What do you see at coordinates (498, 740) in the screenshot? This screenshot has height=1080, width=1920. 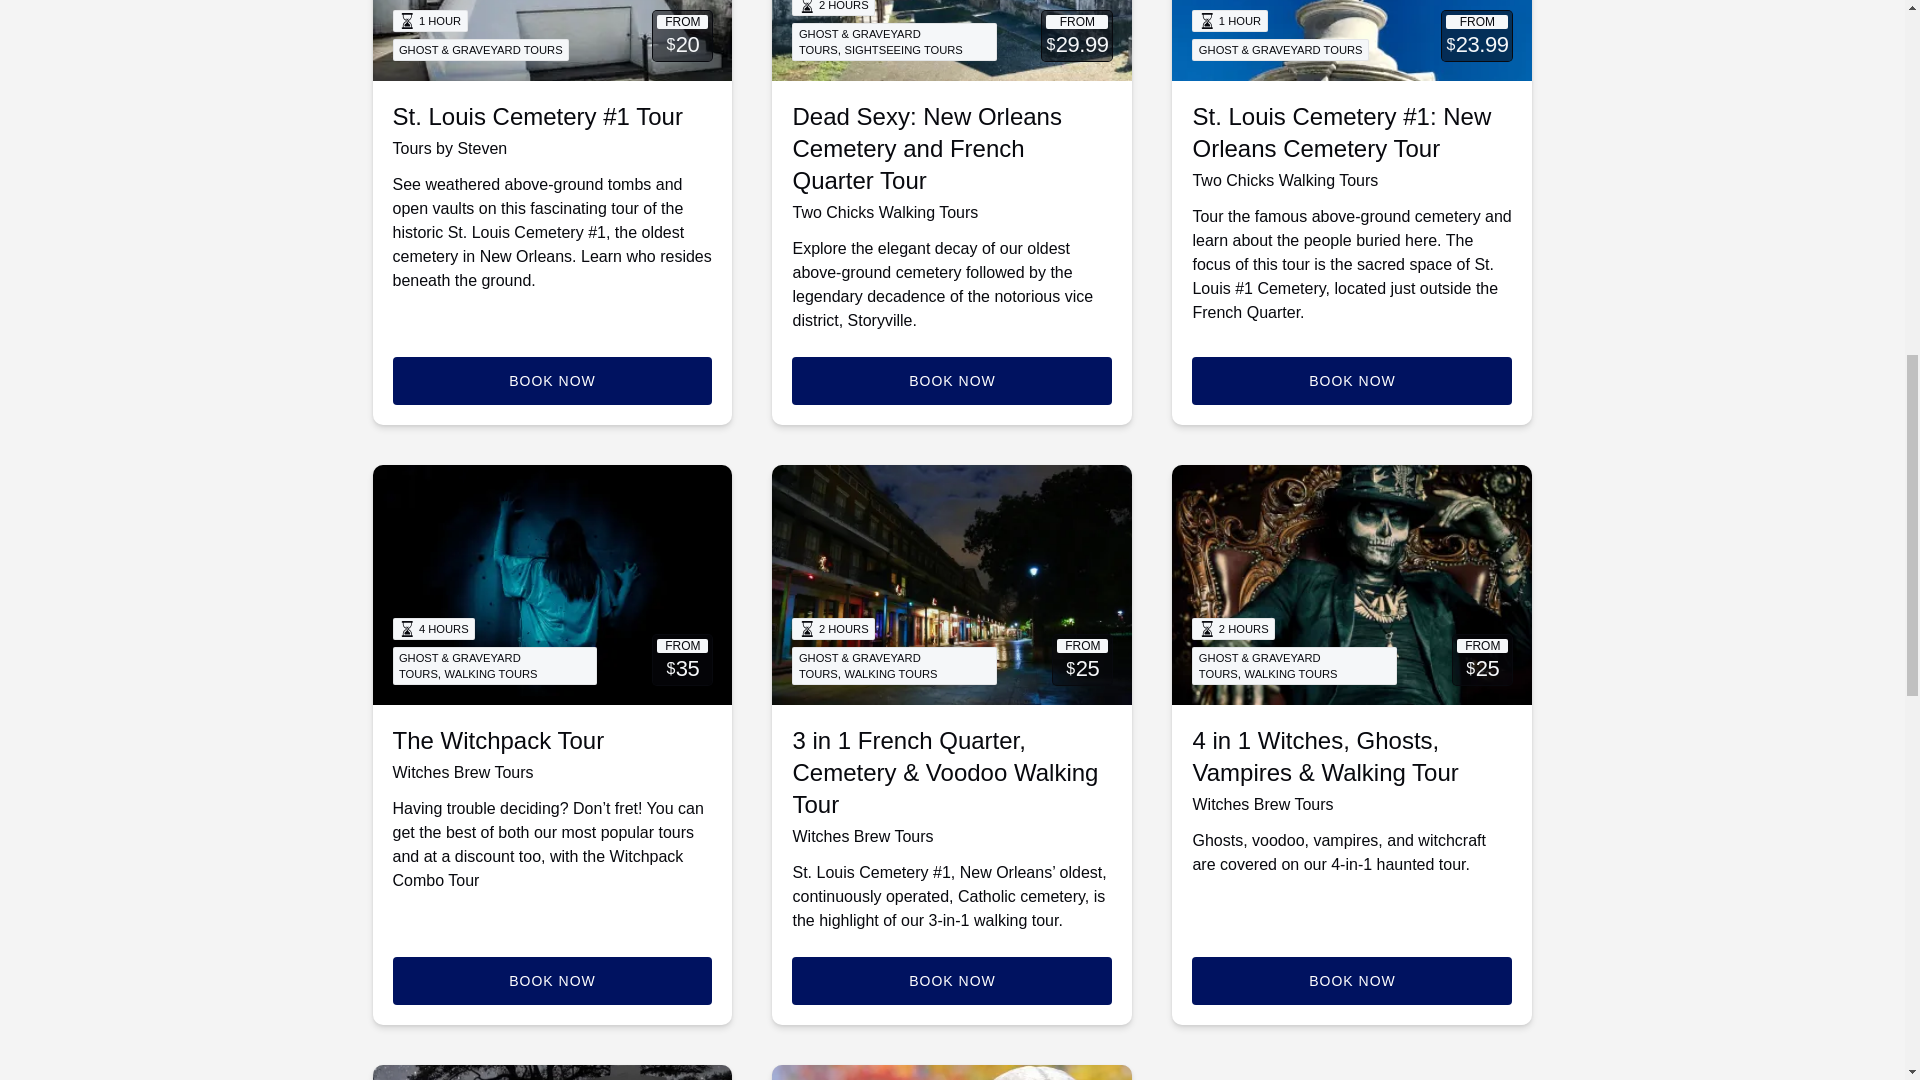 I see `The Witchpack Tour` at bounding box center [498, 740].